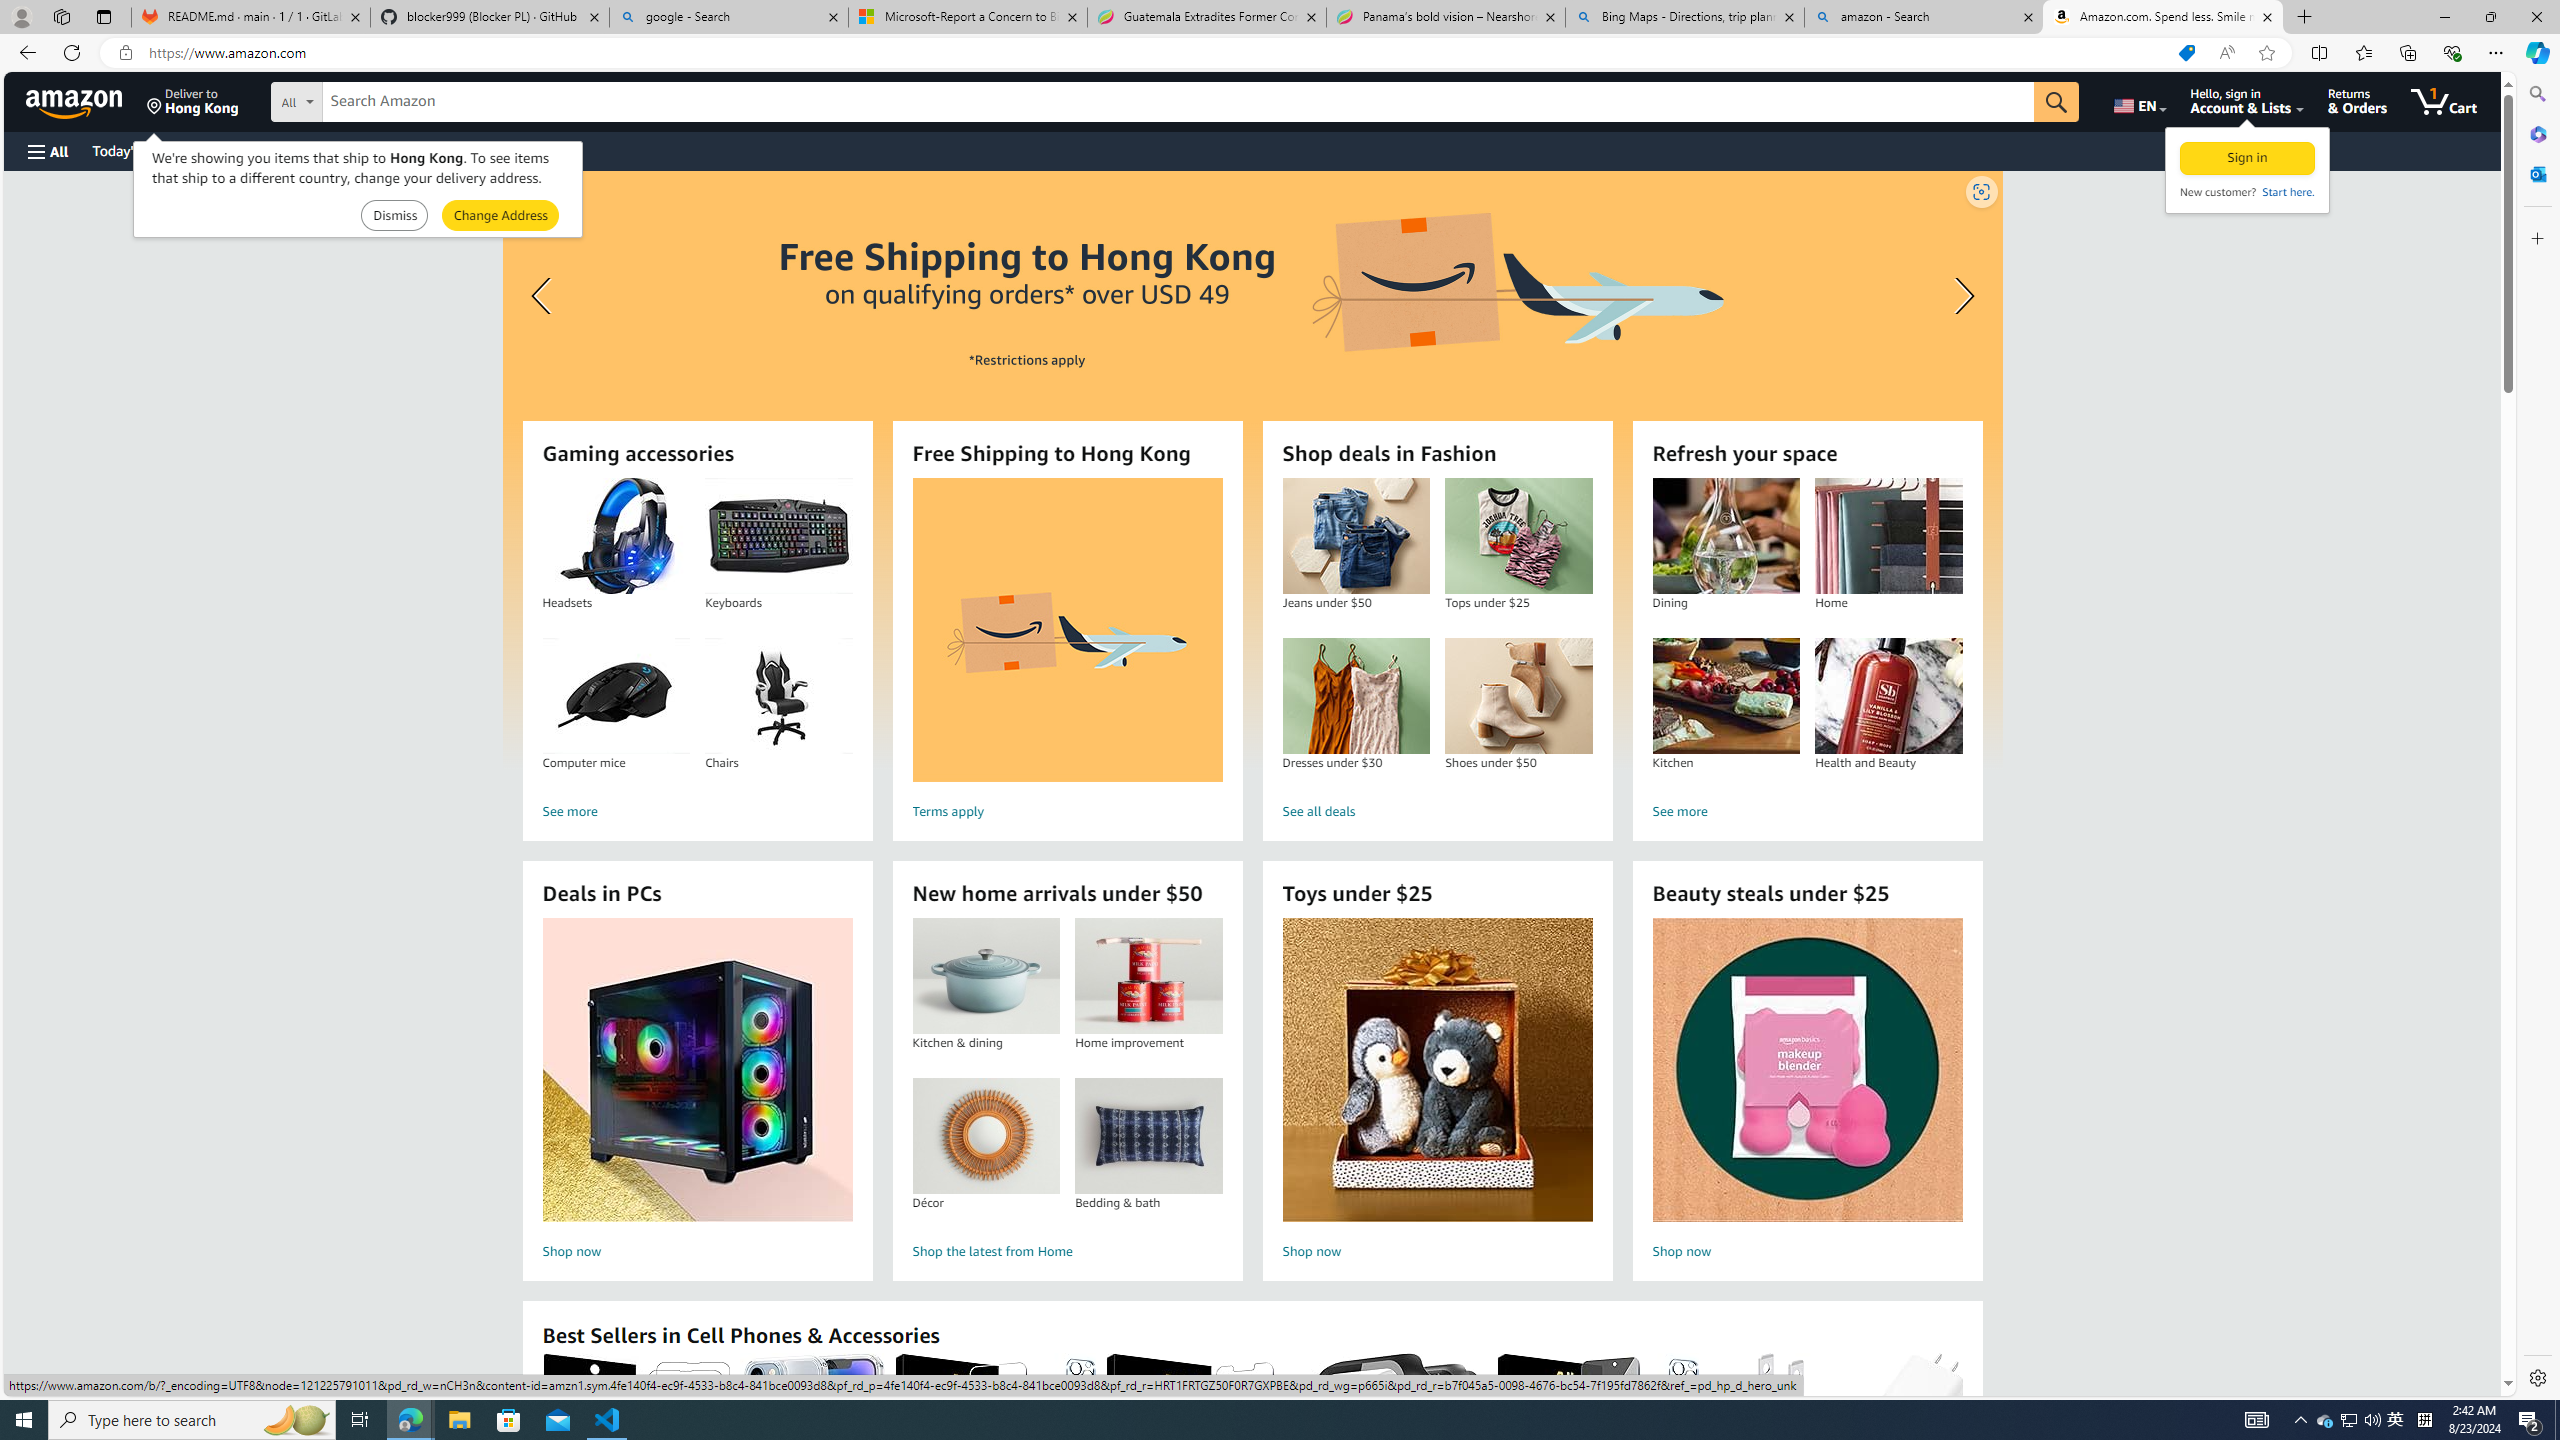 The width and height of the screenshot is (2560, 1440). Describe the element at coordinates (1725, 536) in the screenshot. I see `Dining` at that location.